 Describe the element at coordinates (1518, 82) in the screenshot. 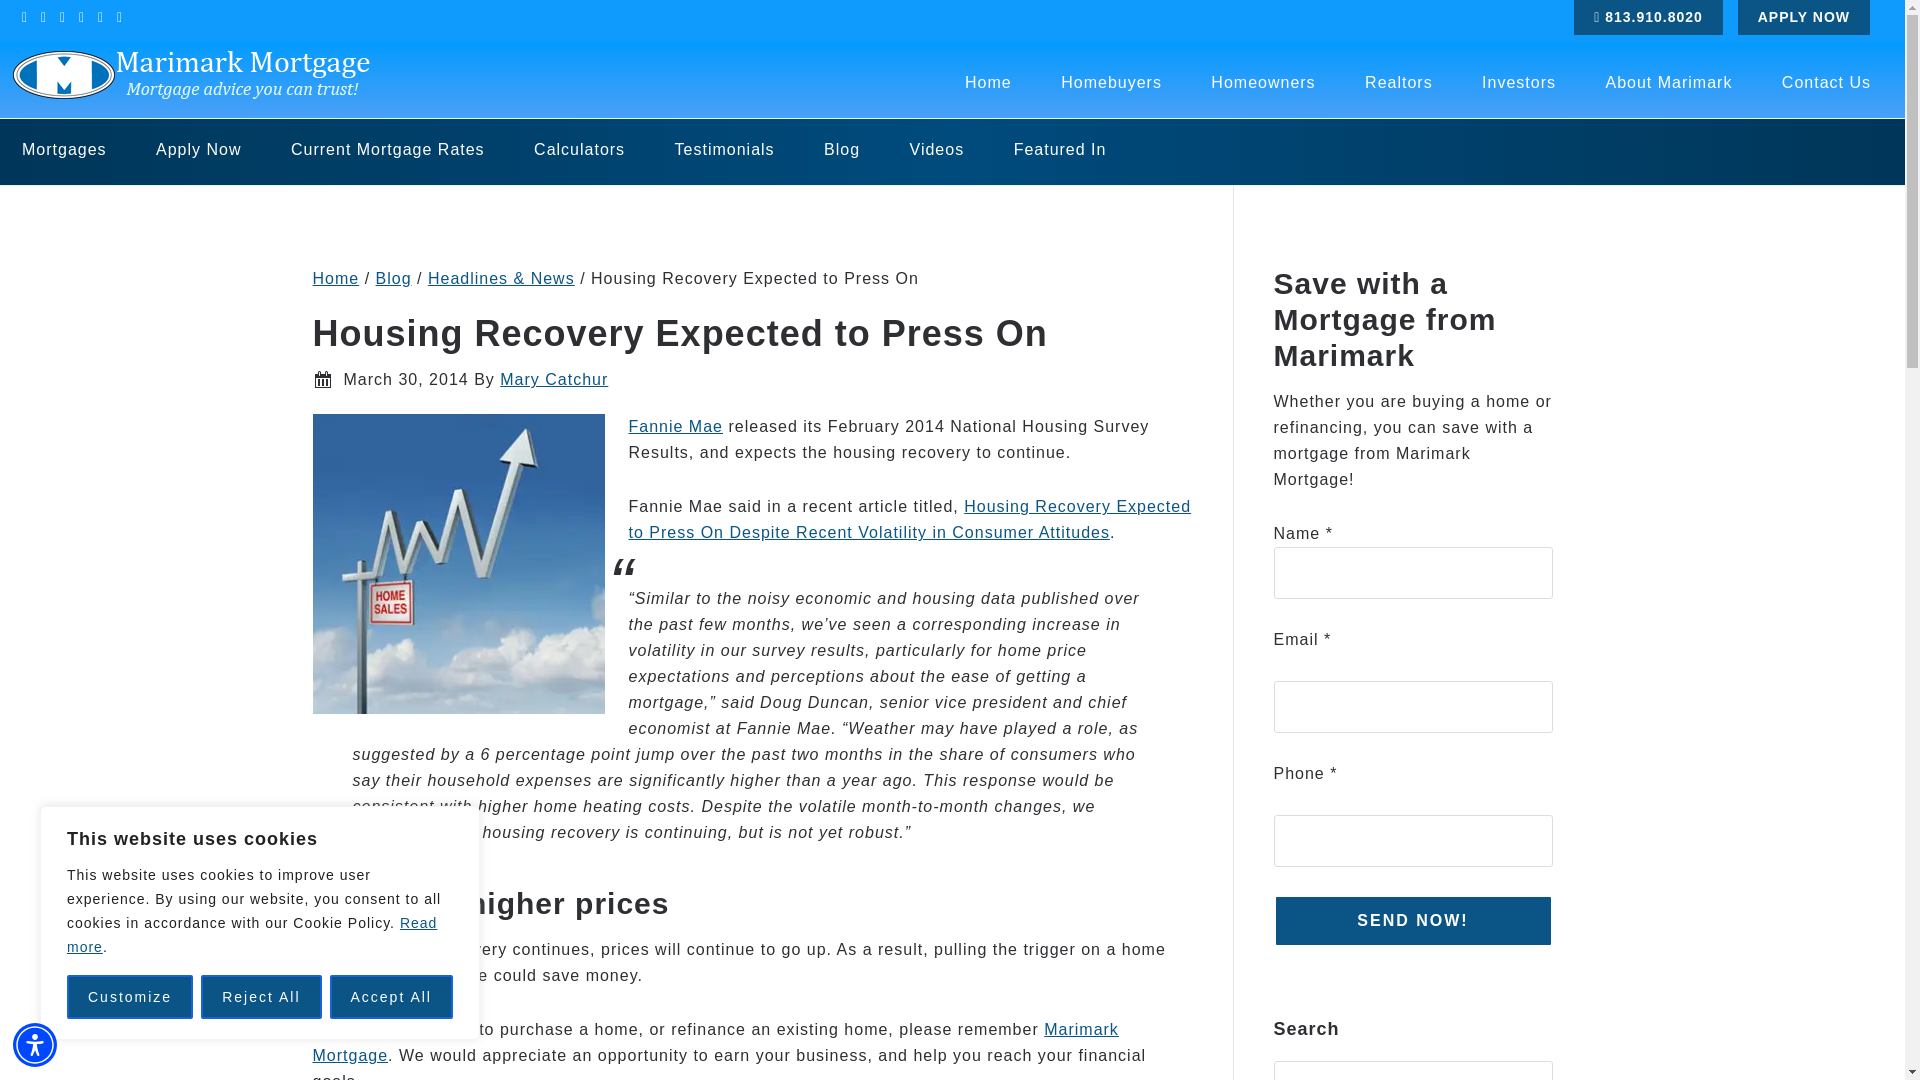

I see `Investors` at that location.